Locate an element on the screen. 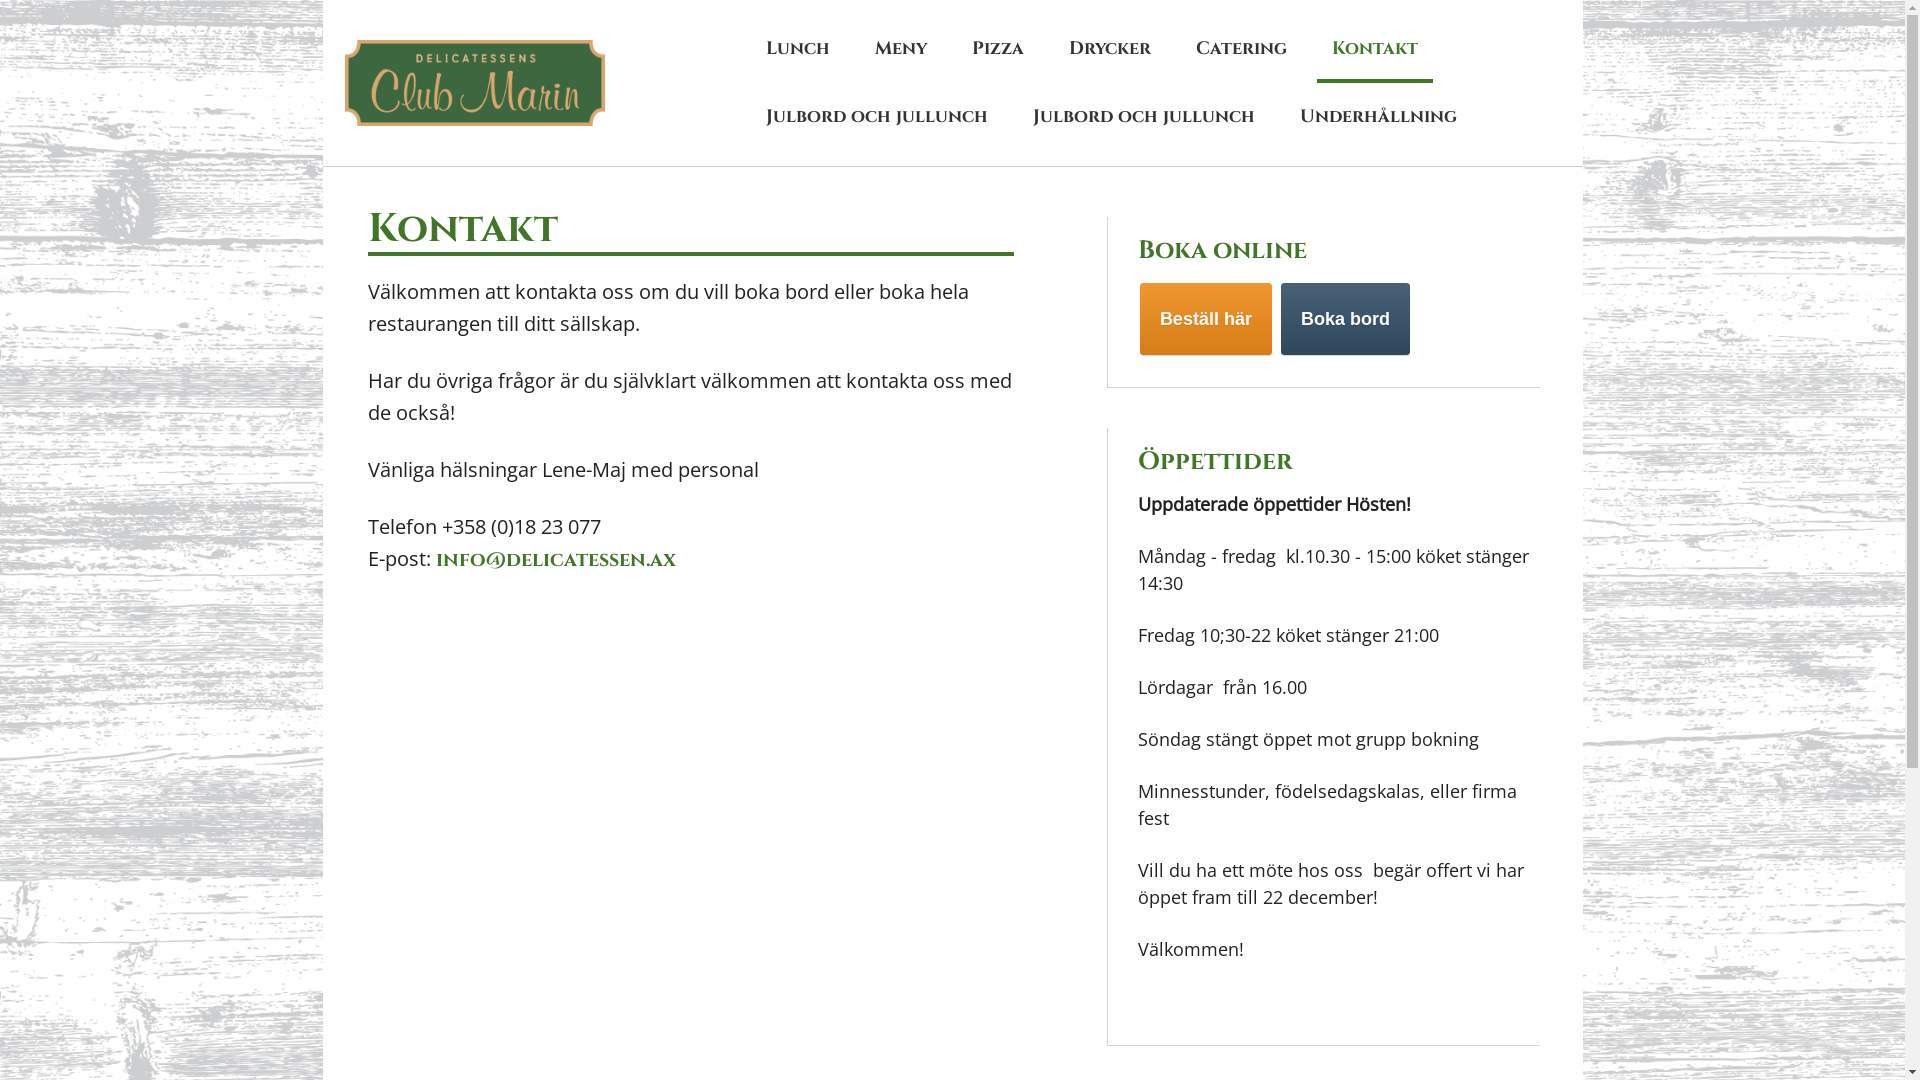  Lunch is located at coordinates (798, 49).